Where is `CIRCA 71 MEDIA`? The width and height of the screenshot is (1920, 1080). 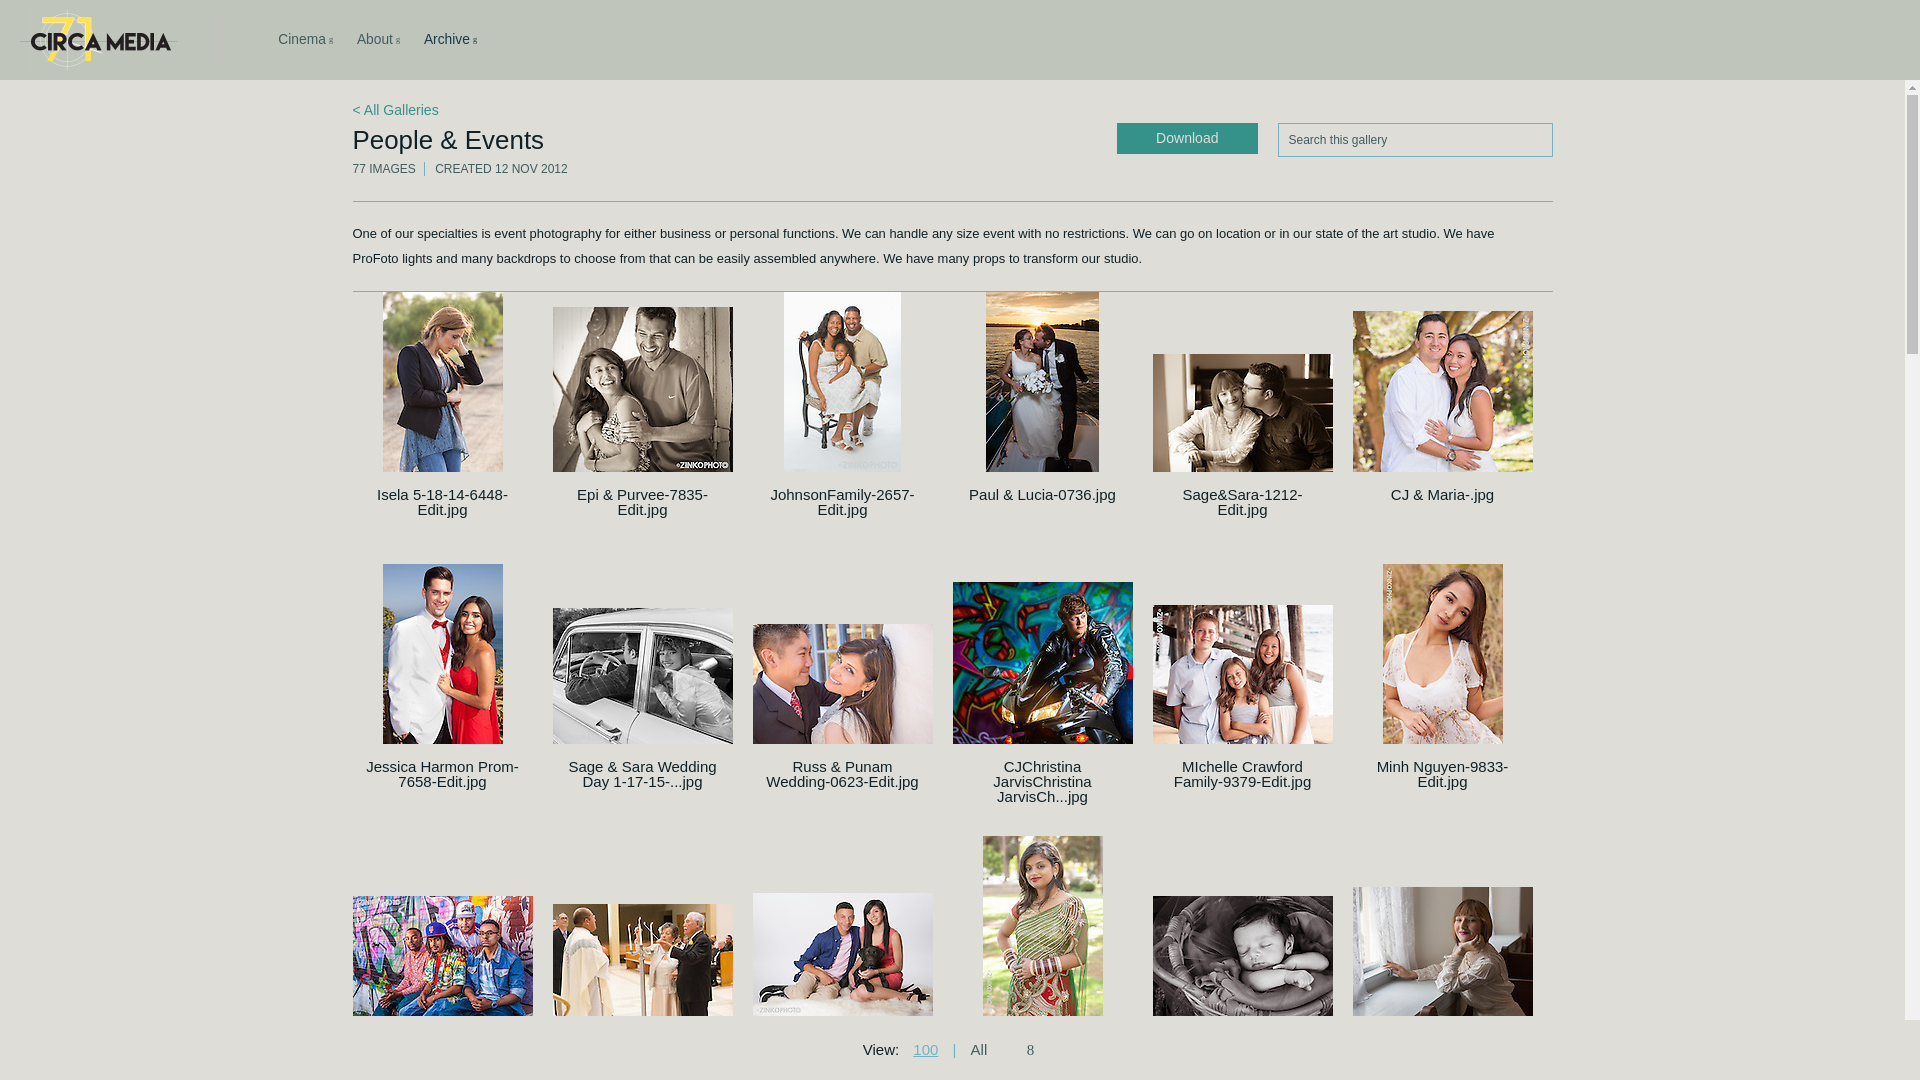 CIRCA 71 MEDIA is located at coordinates (1187, 138).